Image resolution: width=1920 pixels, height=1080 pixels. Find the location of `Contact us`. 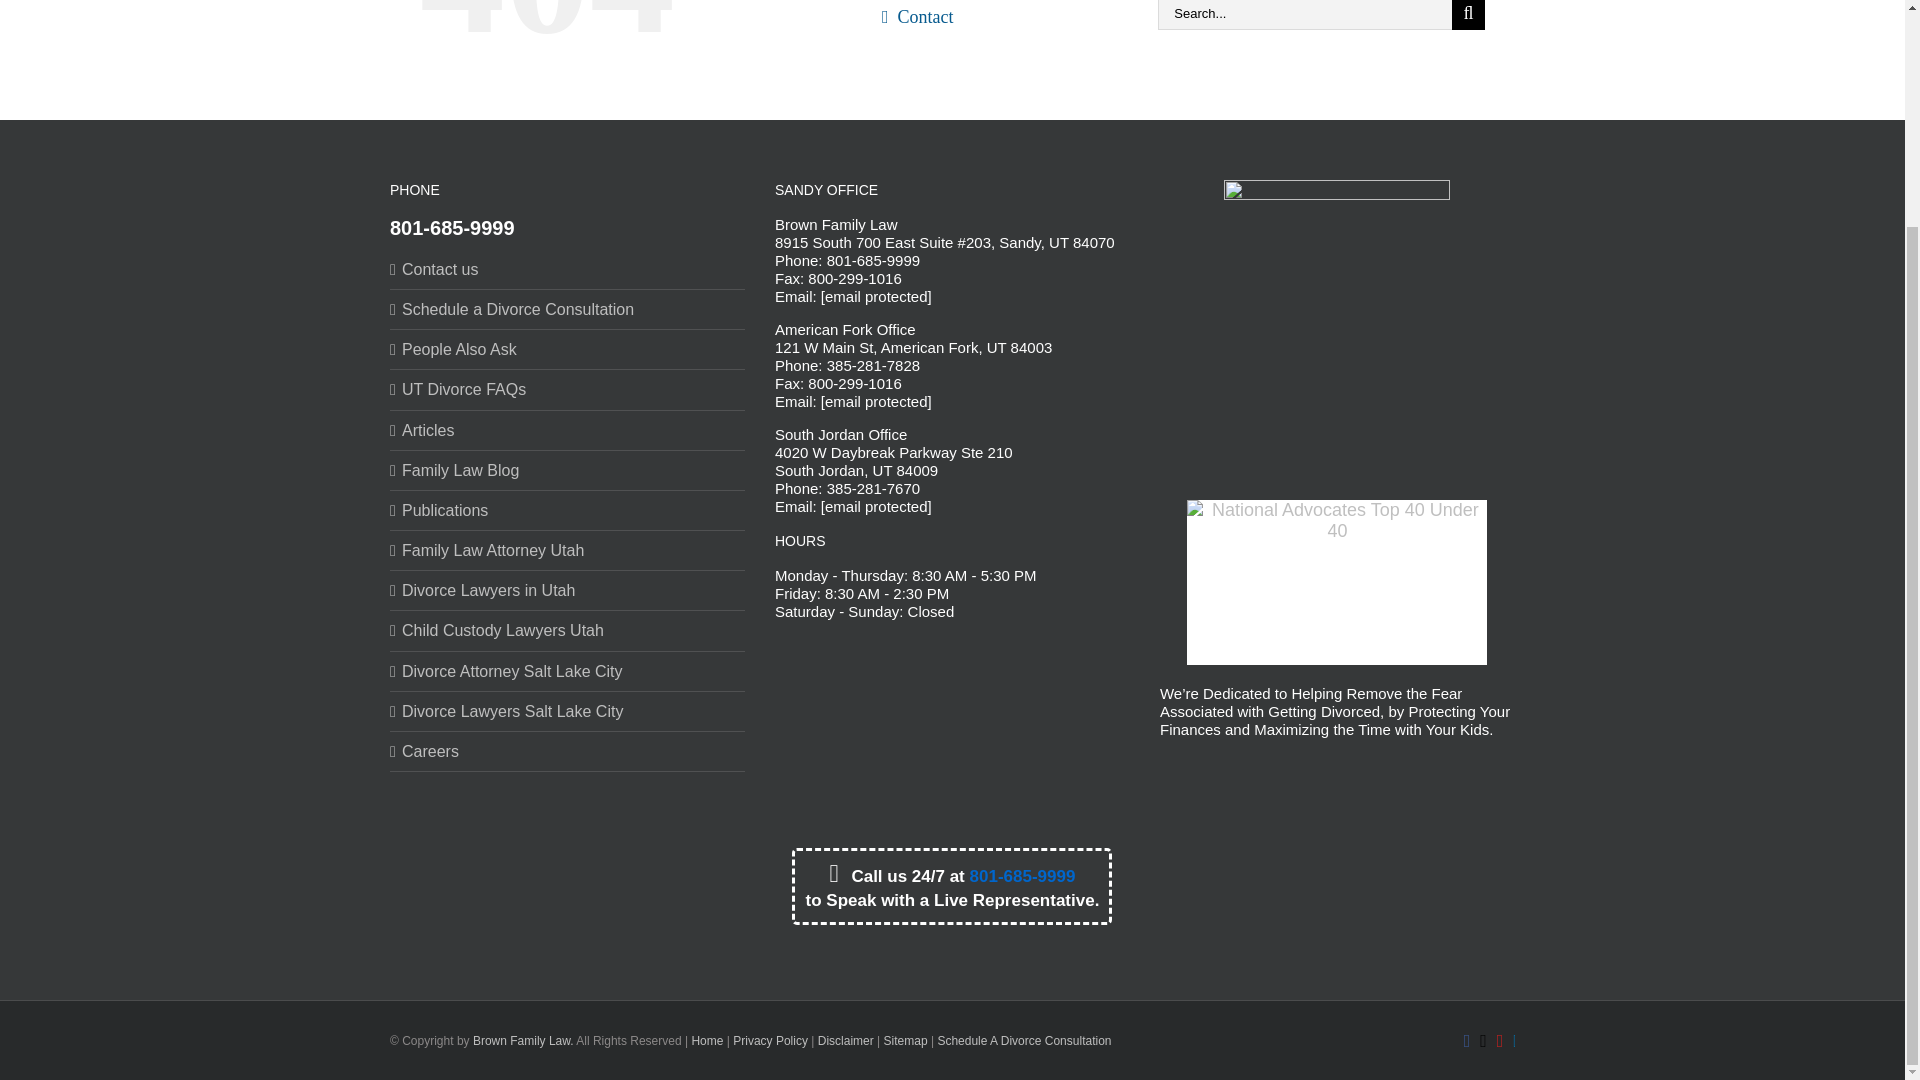

Contact us is located at coordinates (568, 268).